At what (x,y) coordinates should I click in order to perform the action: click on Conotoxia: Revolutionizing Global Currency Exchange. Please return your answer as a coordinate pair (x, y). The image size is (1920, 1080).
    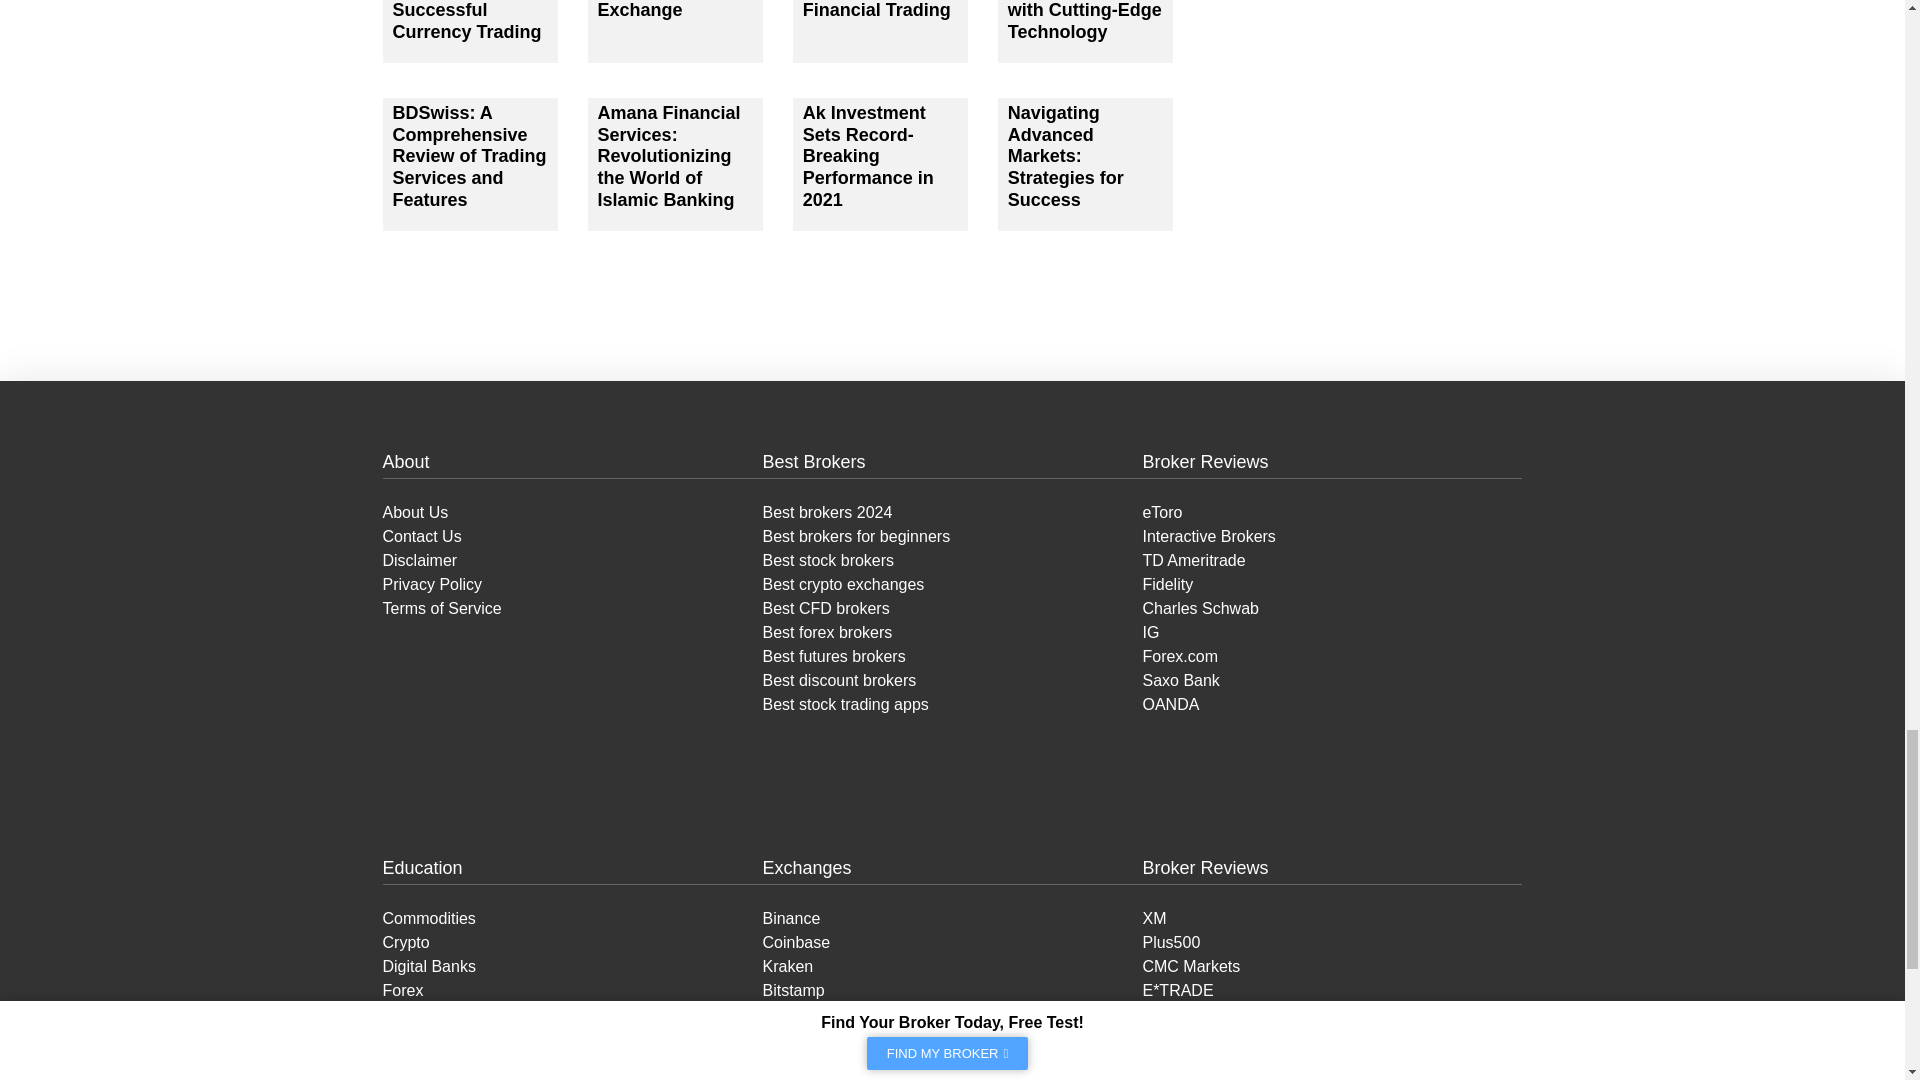
    Looking at the image, I should click on (667, 10).